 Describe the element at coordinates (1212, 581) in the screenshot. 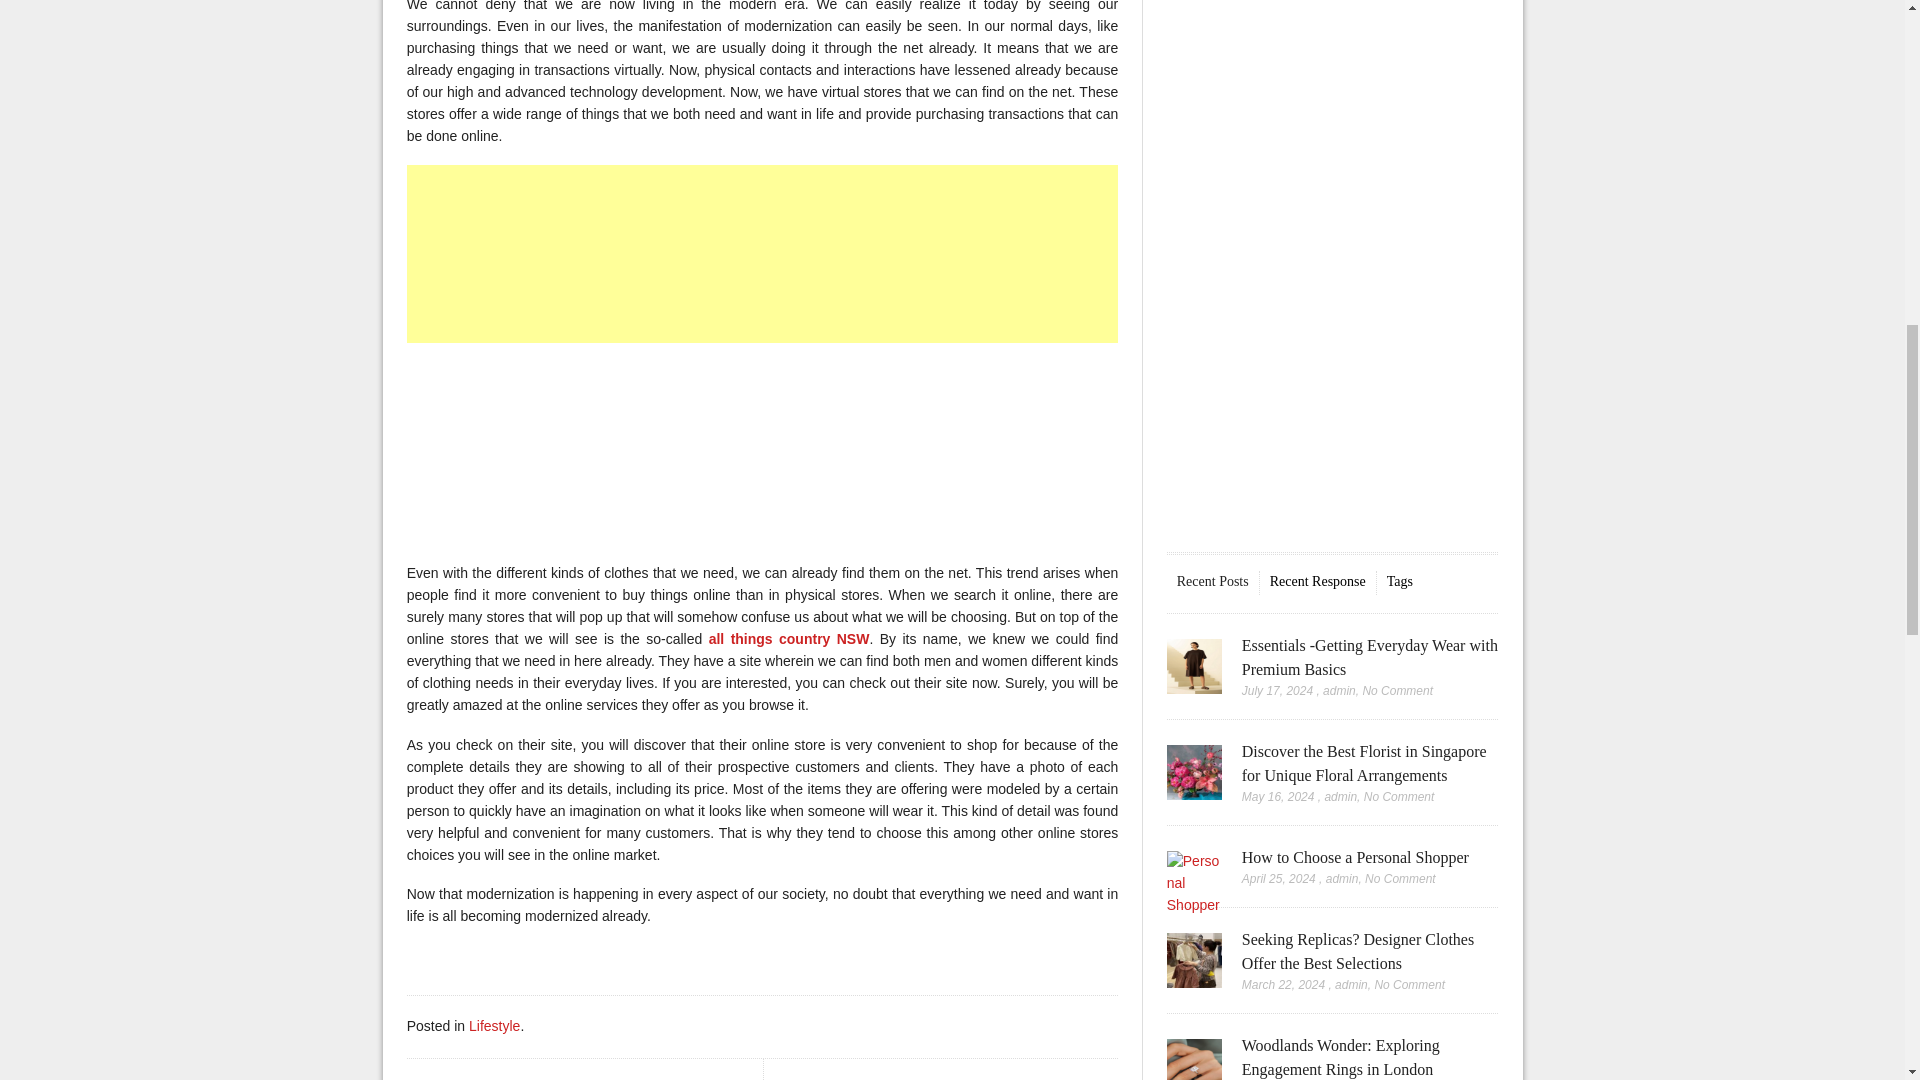

I see `Recent Posts` at that location.